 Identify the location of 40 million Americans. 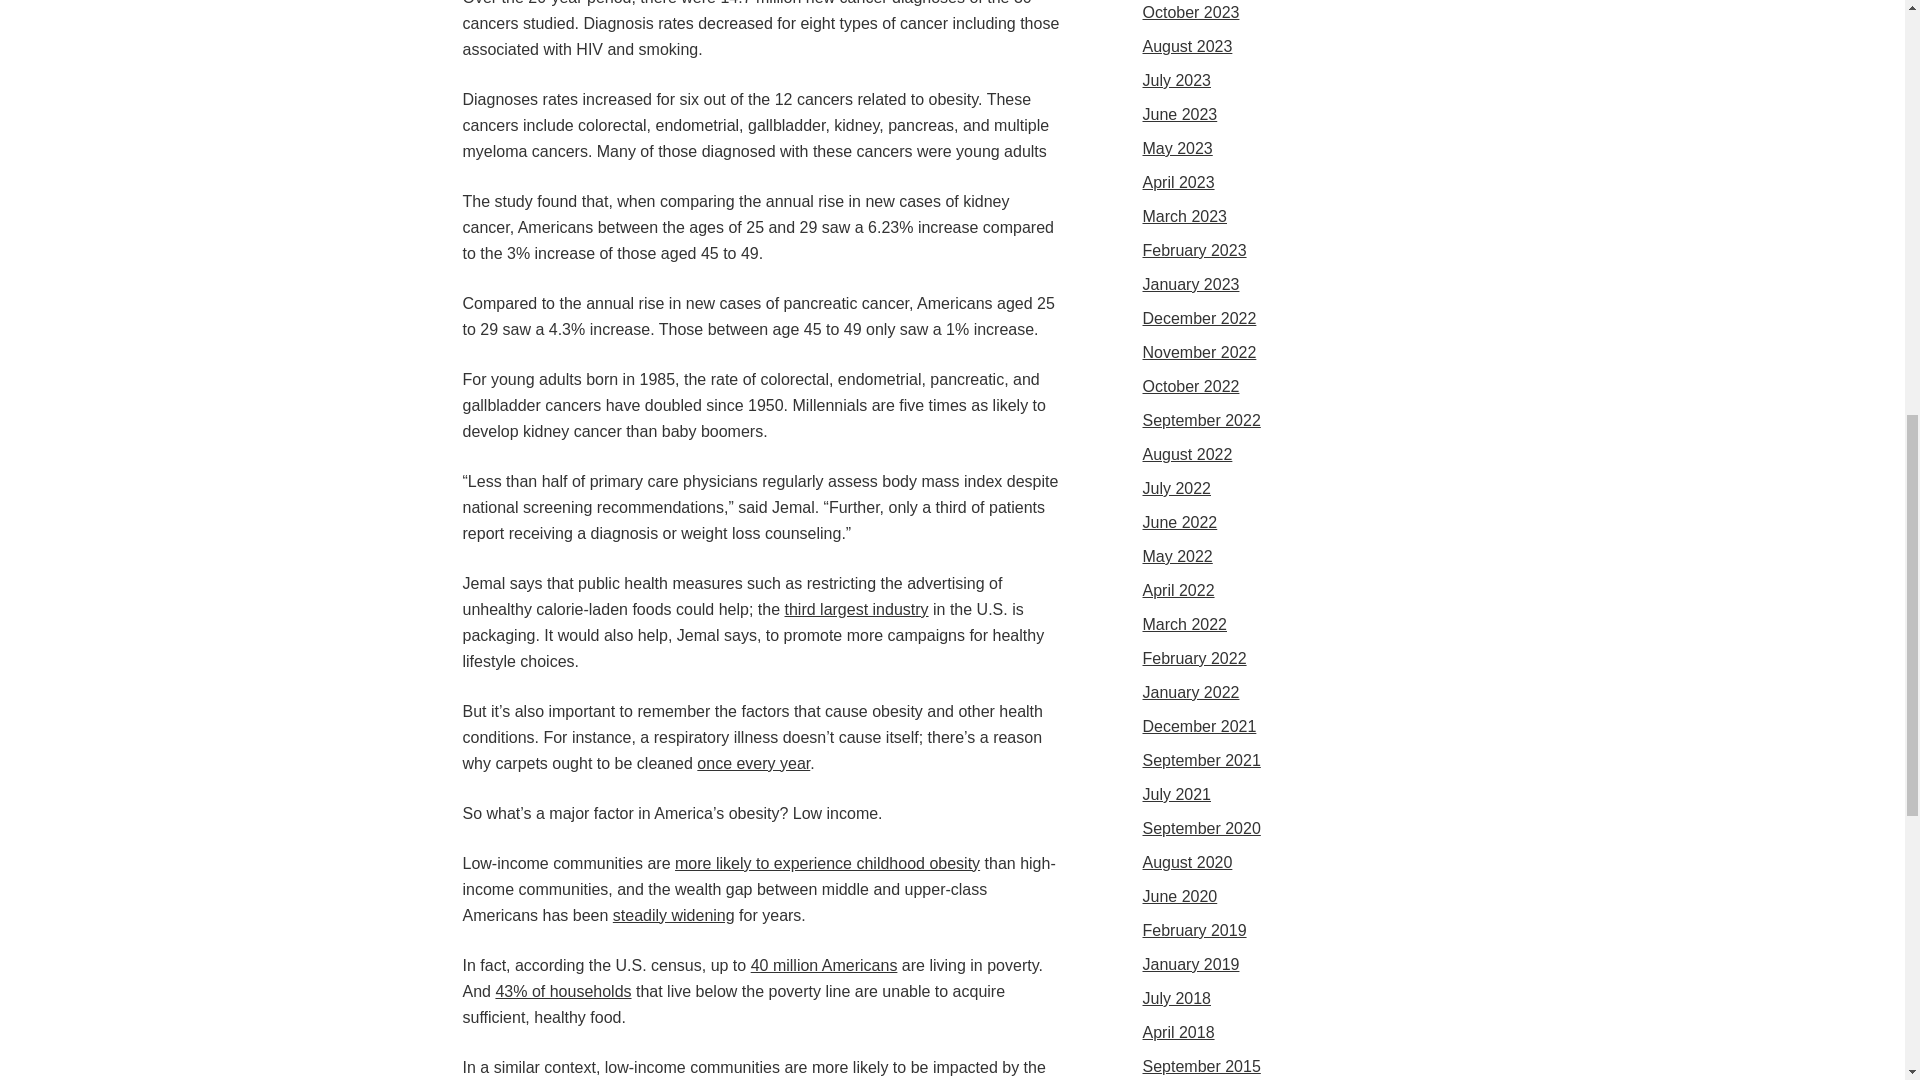
(824, 965).